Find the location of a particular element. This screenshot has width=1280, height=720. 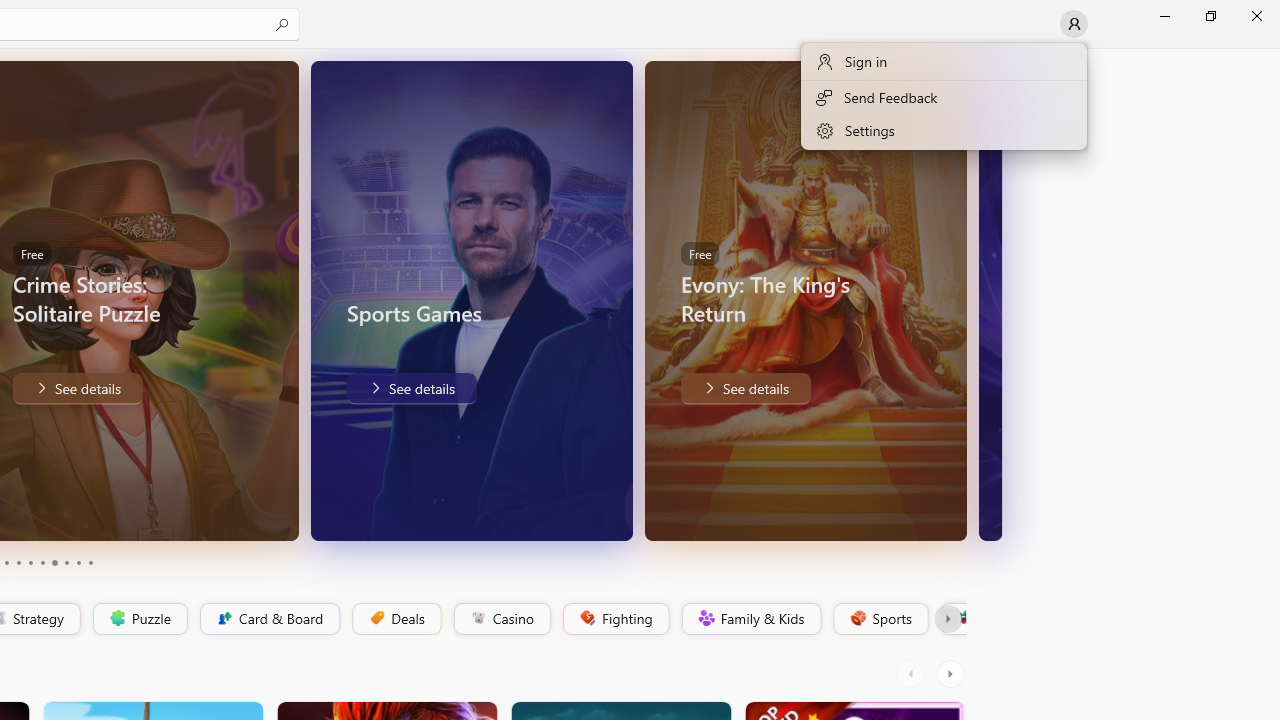

AutomationID: Image is located at coordinates (990, 300).